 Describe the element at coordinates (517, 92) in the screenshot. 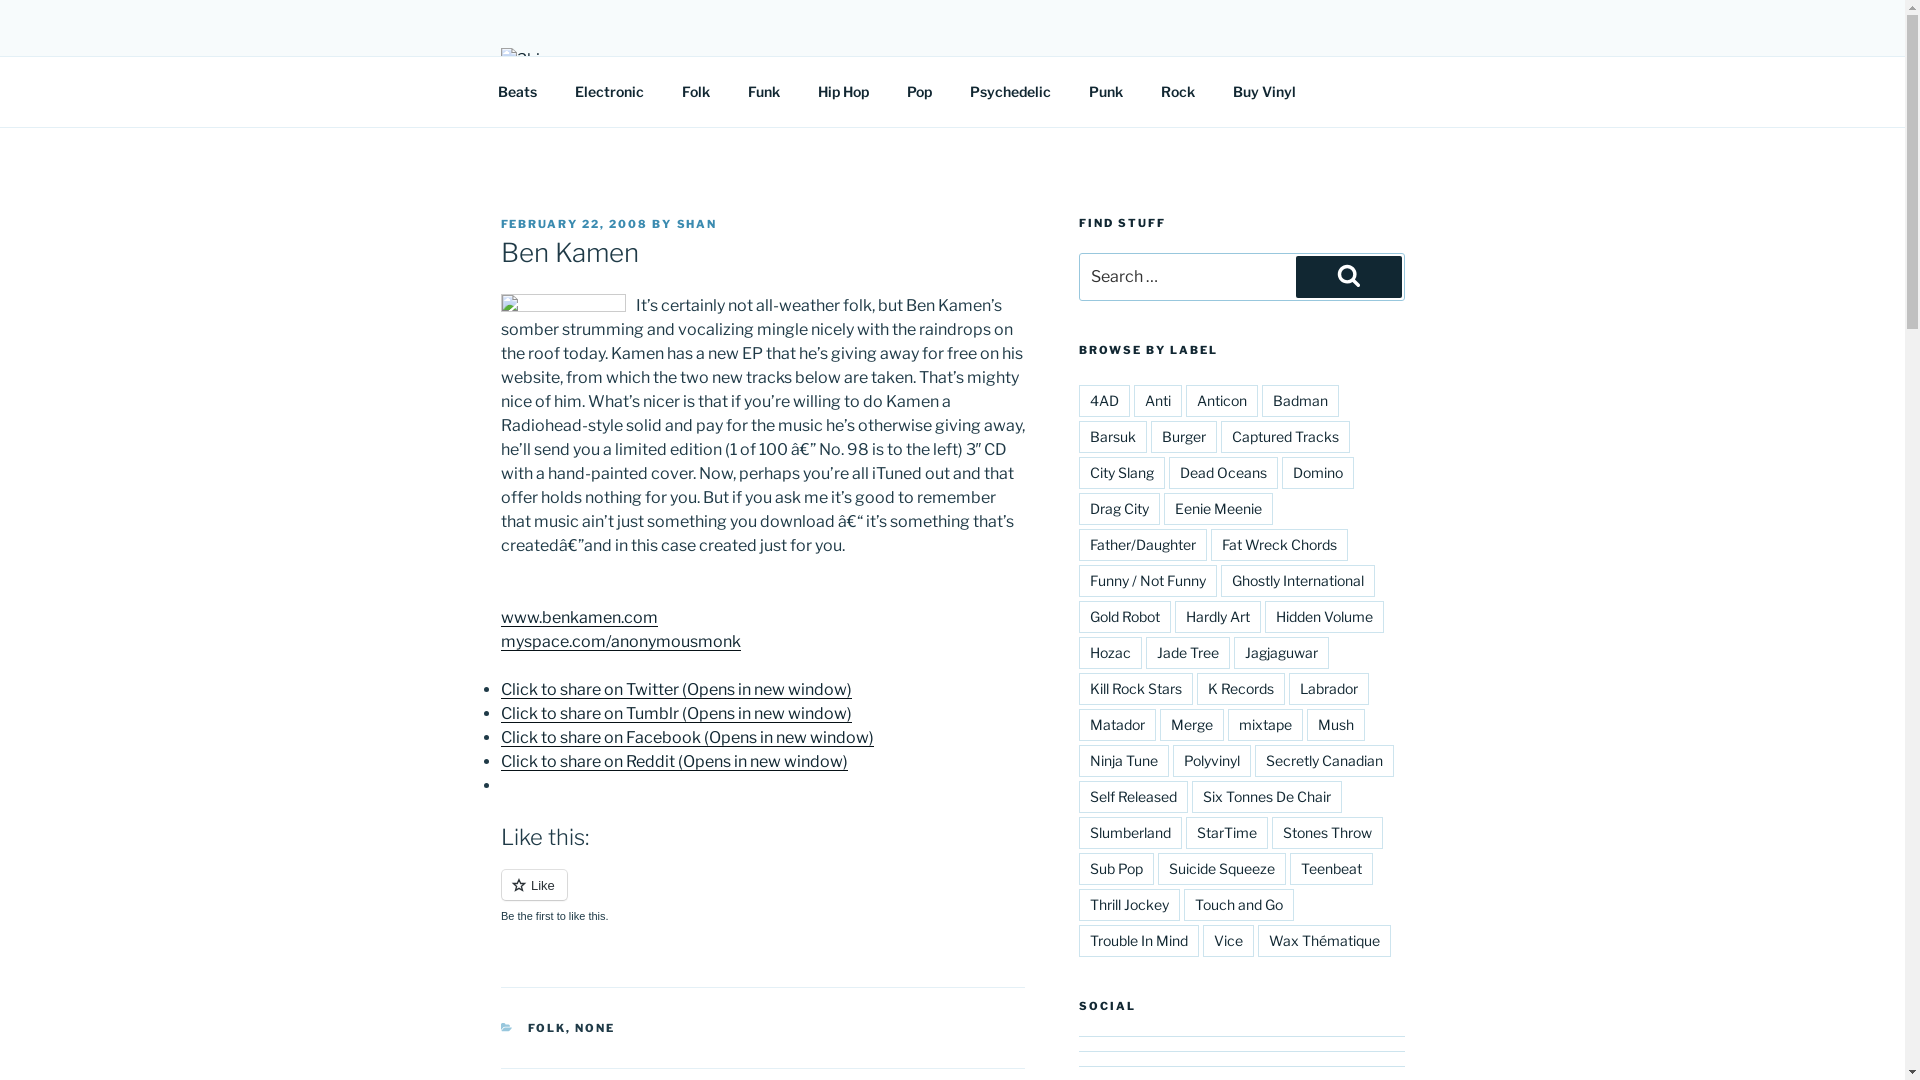

I see `Beats` at that location.